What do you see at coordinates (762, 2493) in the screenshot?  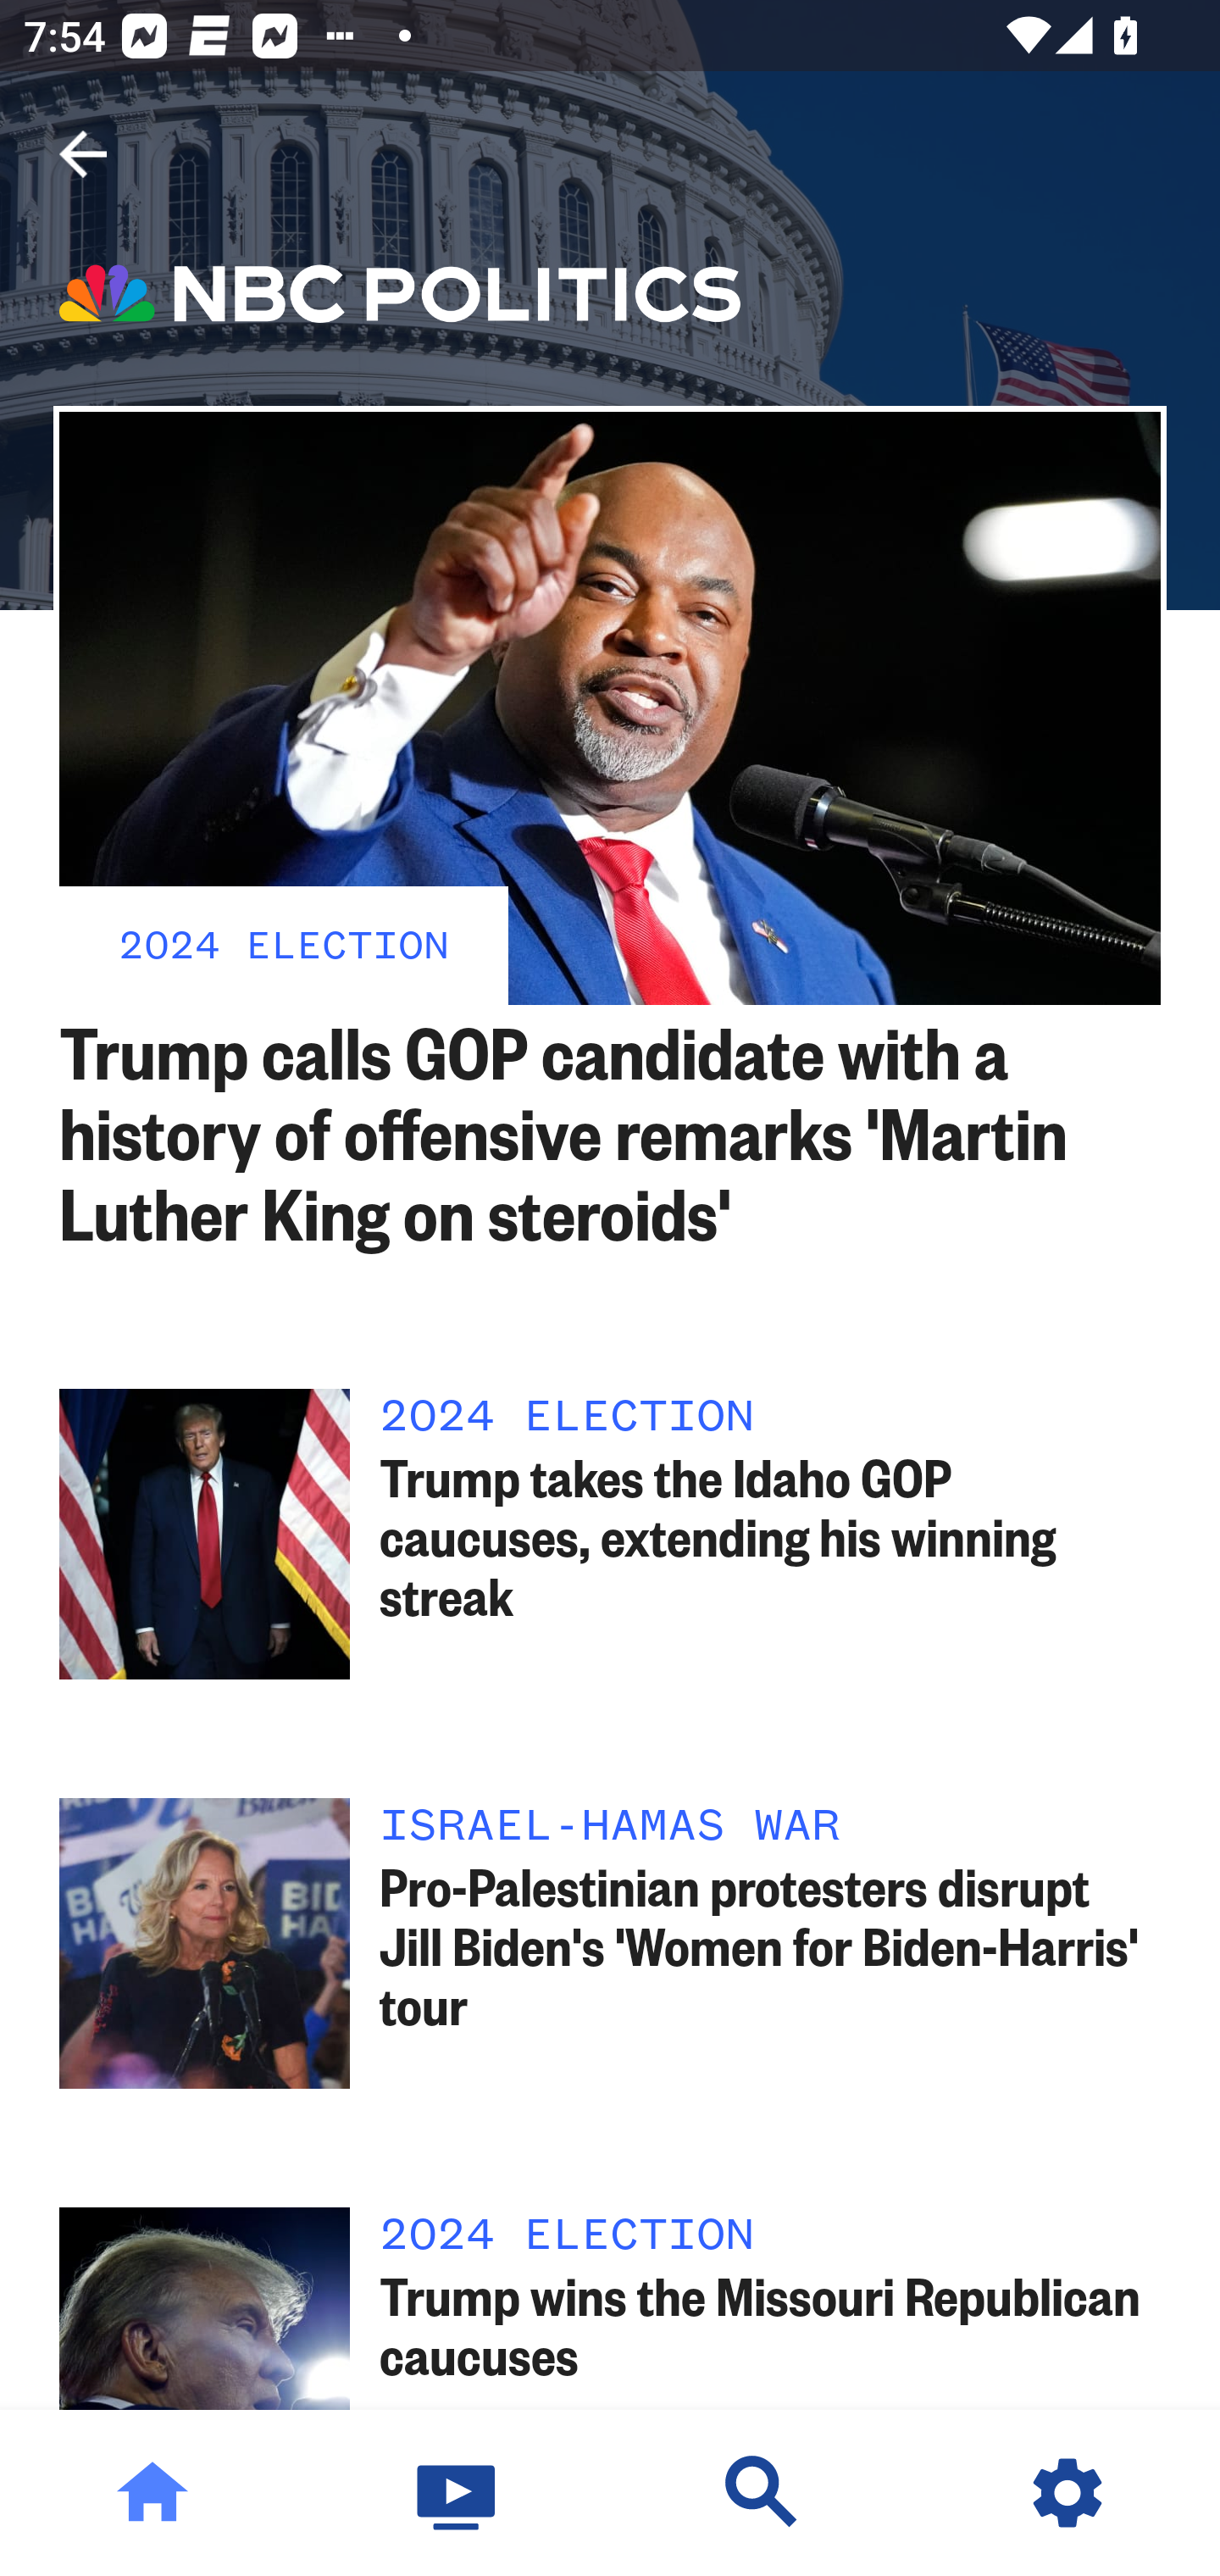 I see `Discover` at bounding box center [762, 2493].